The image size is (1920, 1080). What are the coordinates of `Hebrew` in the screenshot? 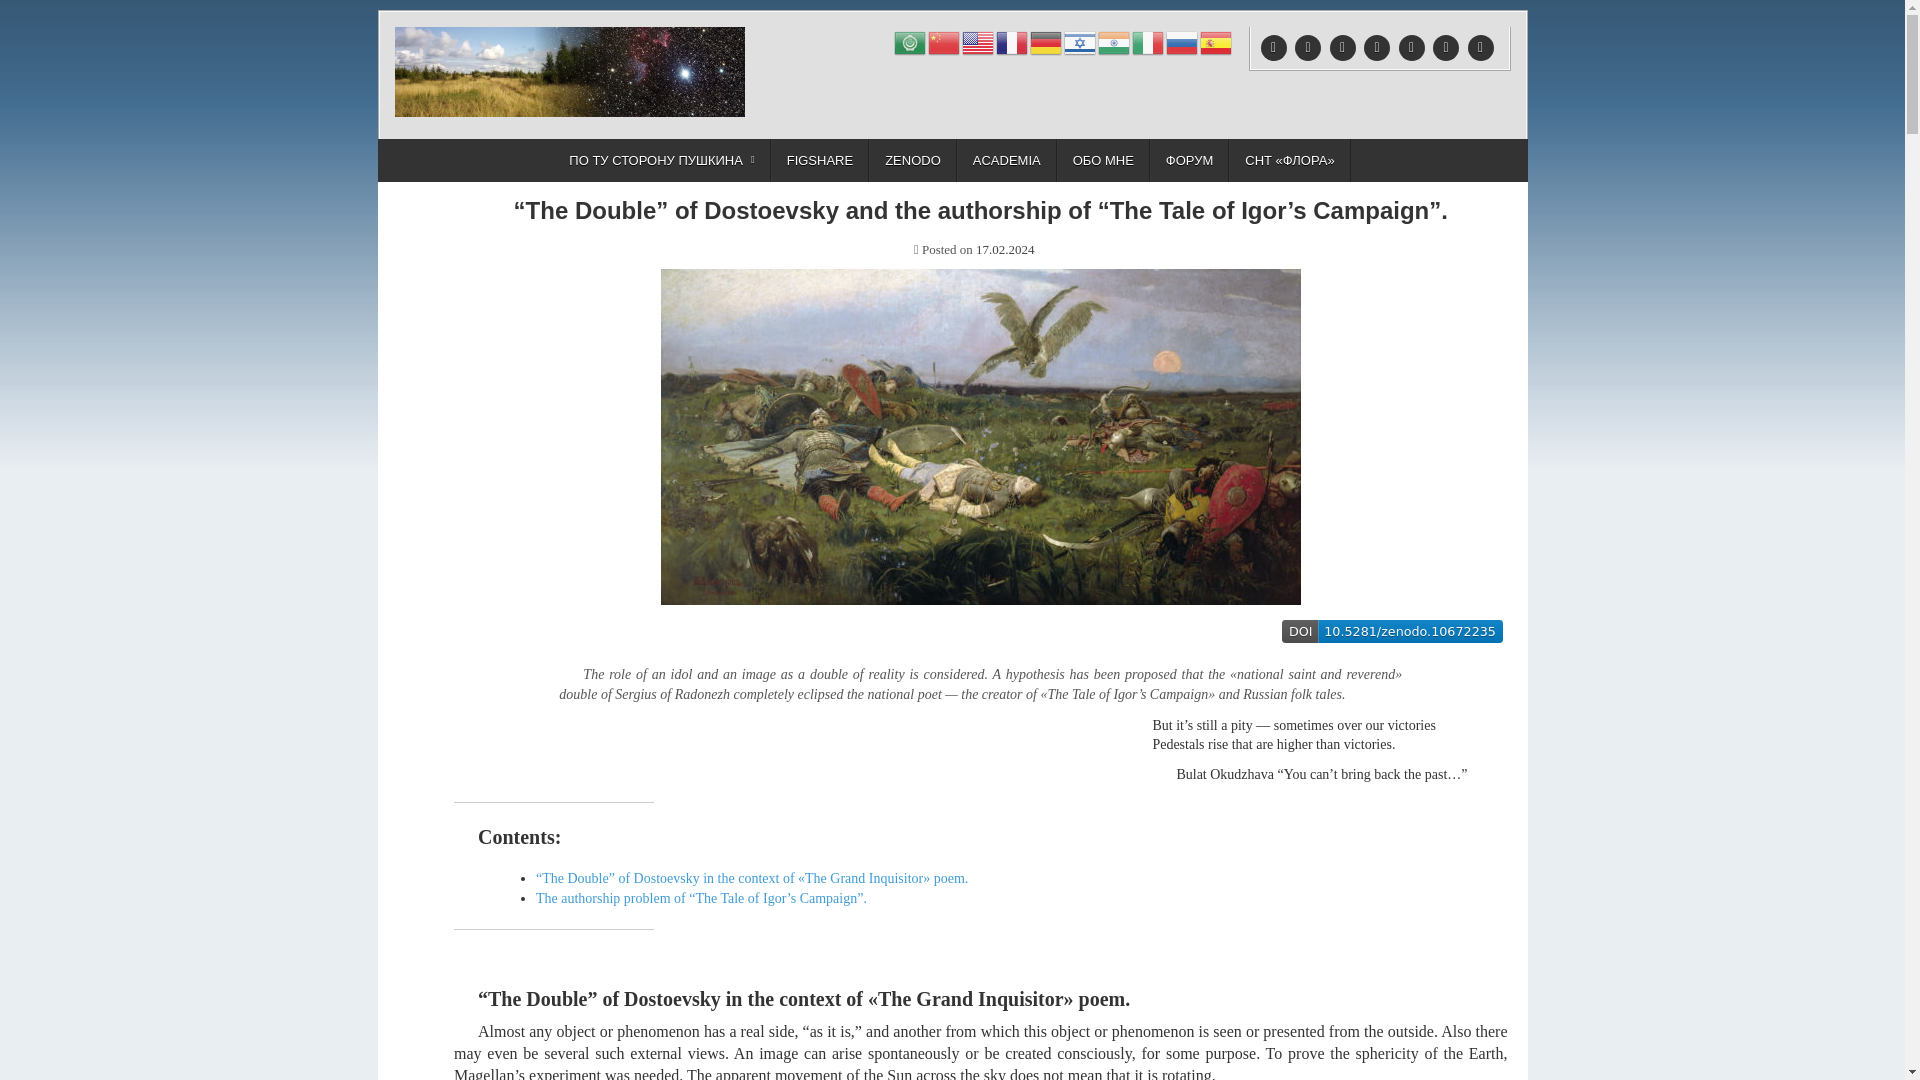 It's located at (1080, 40).